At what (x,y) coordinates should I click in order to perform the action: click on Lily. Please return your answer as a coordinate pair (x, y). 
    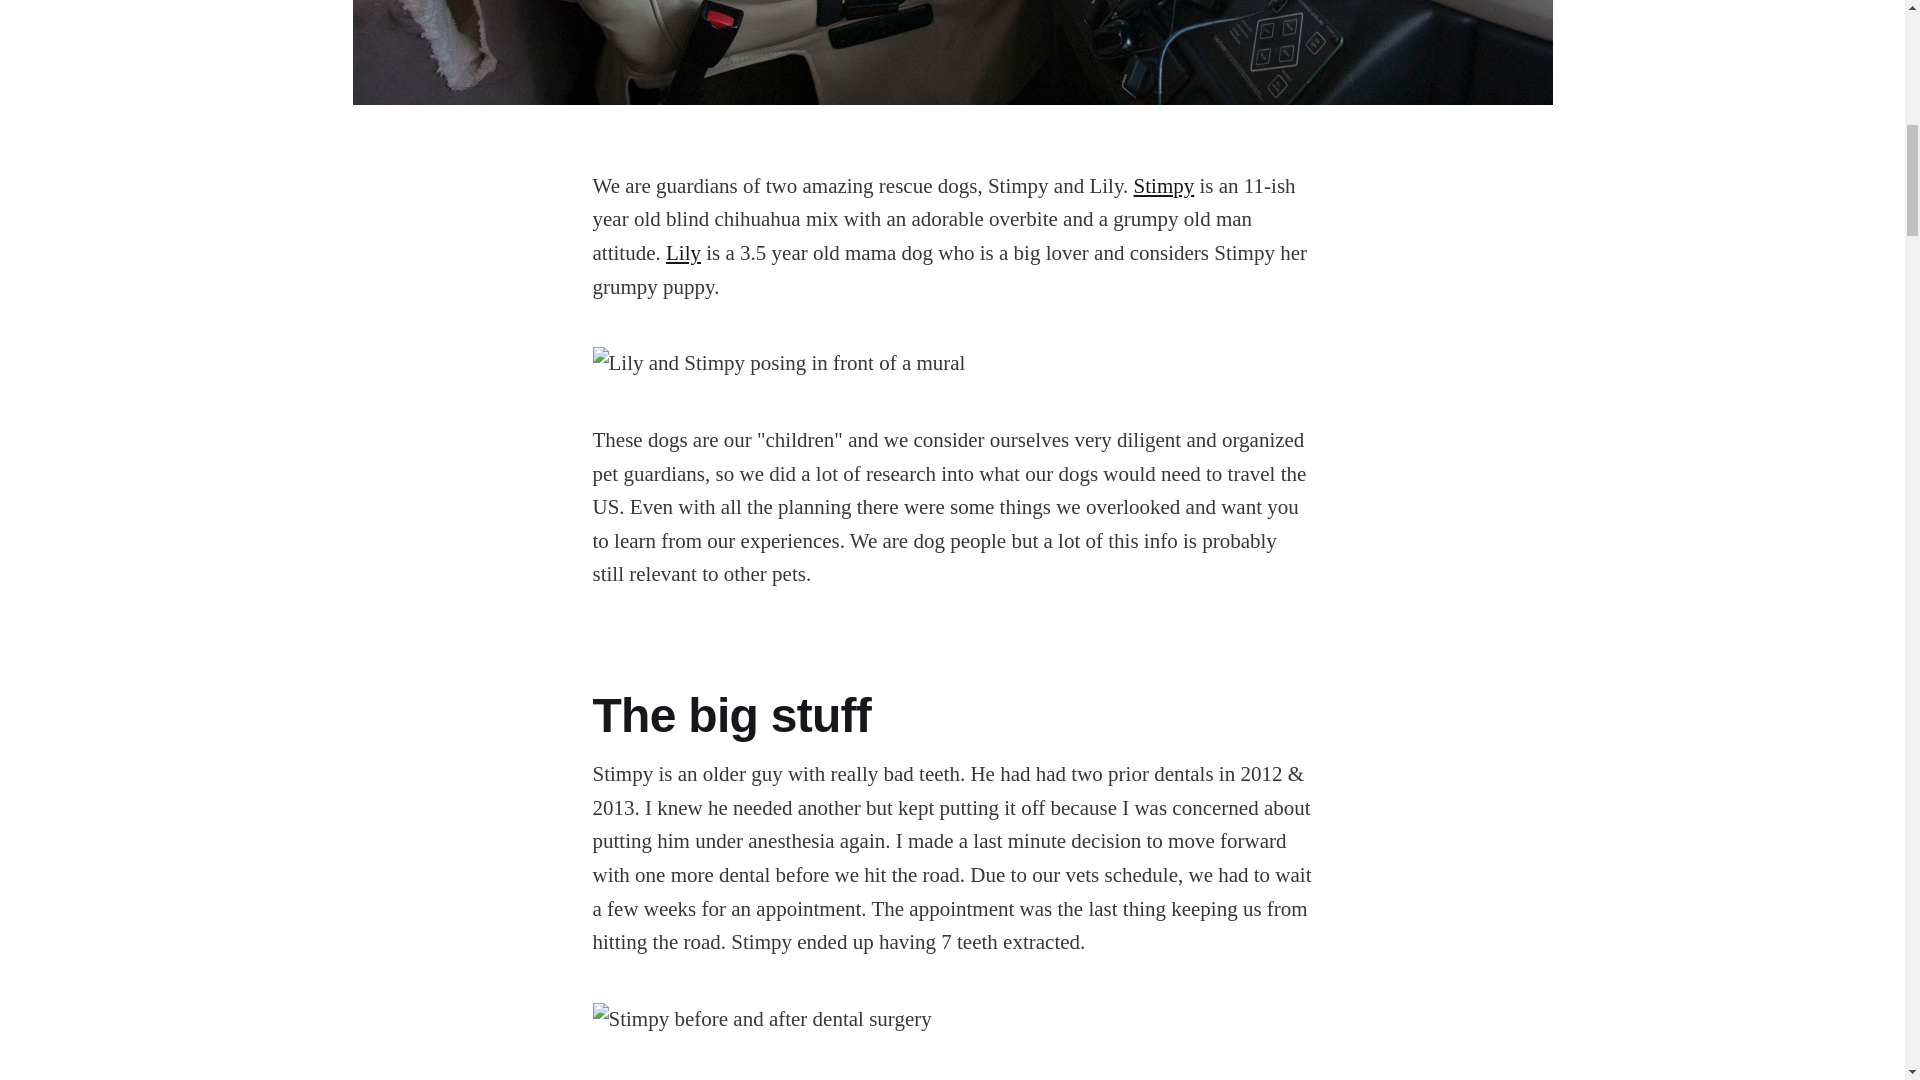
    Looking at the image, I should click on (683, 252).